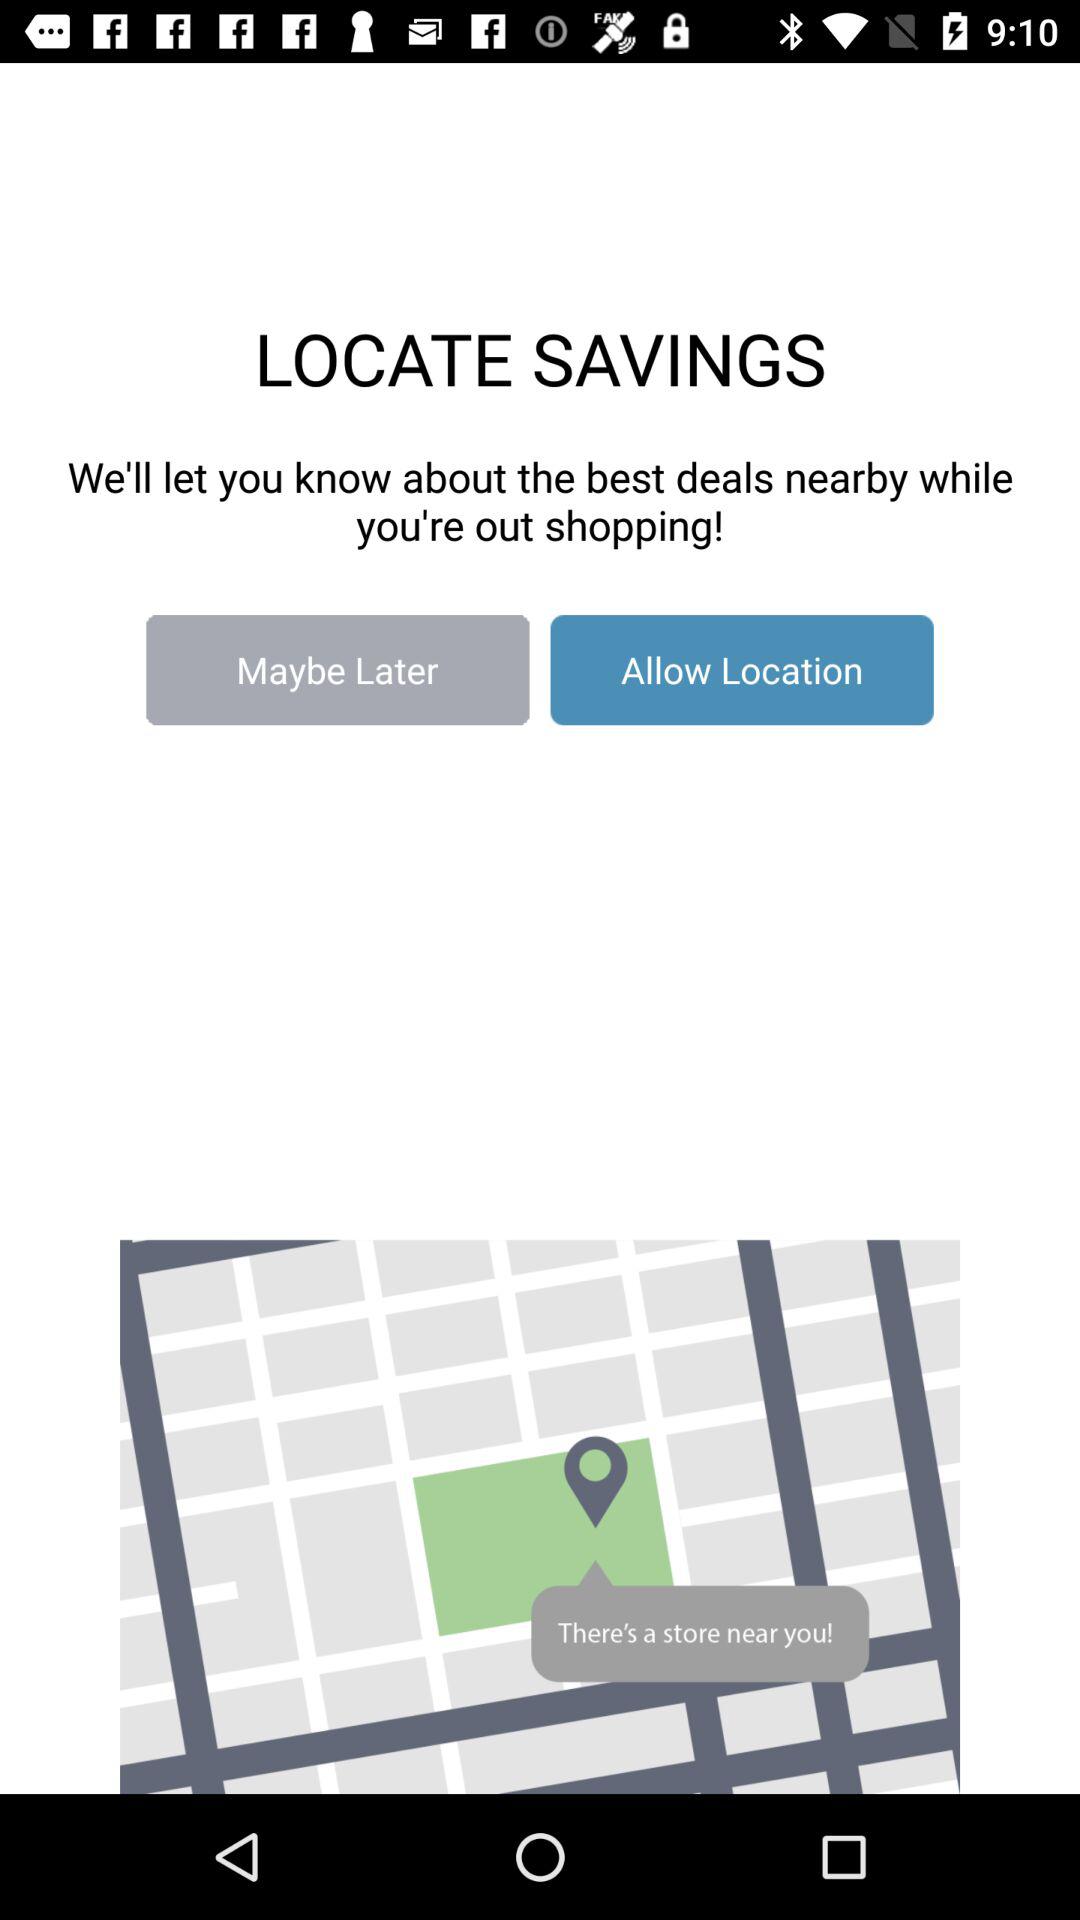 This screenshot has width=1080, height=1920. I want to click on open maybe later item, so click(338, 670).